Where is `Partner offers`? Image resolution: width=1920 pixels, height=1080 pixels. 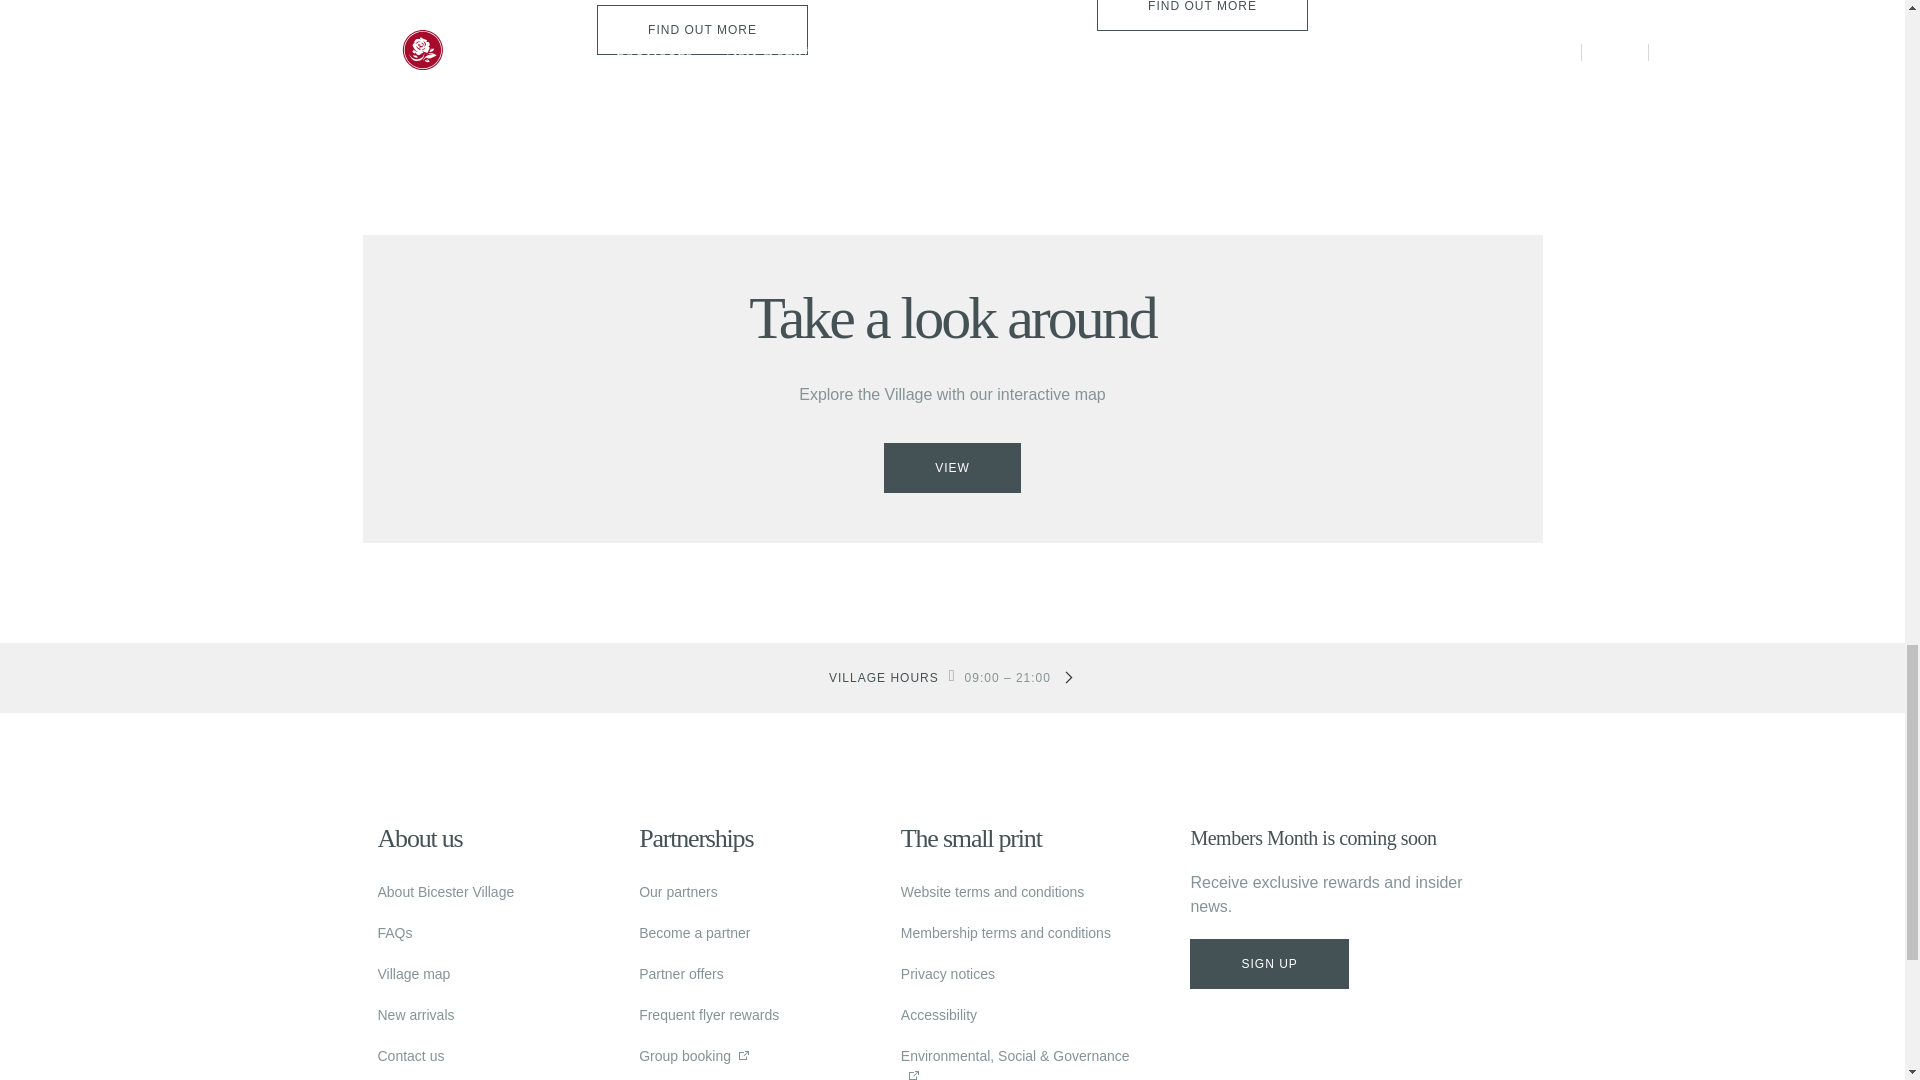 Partner offers is located at coordinates (681, 974).